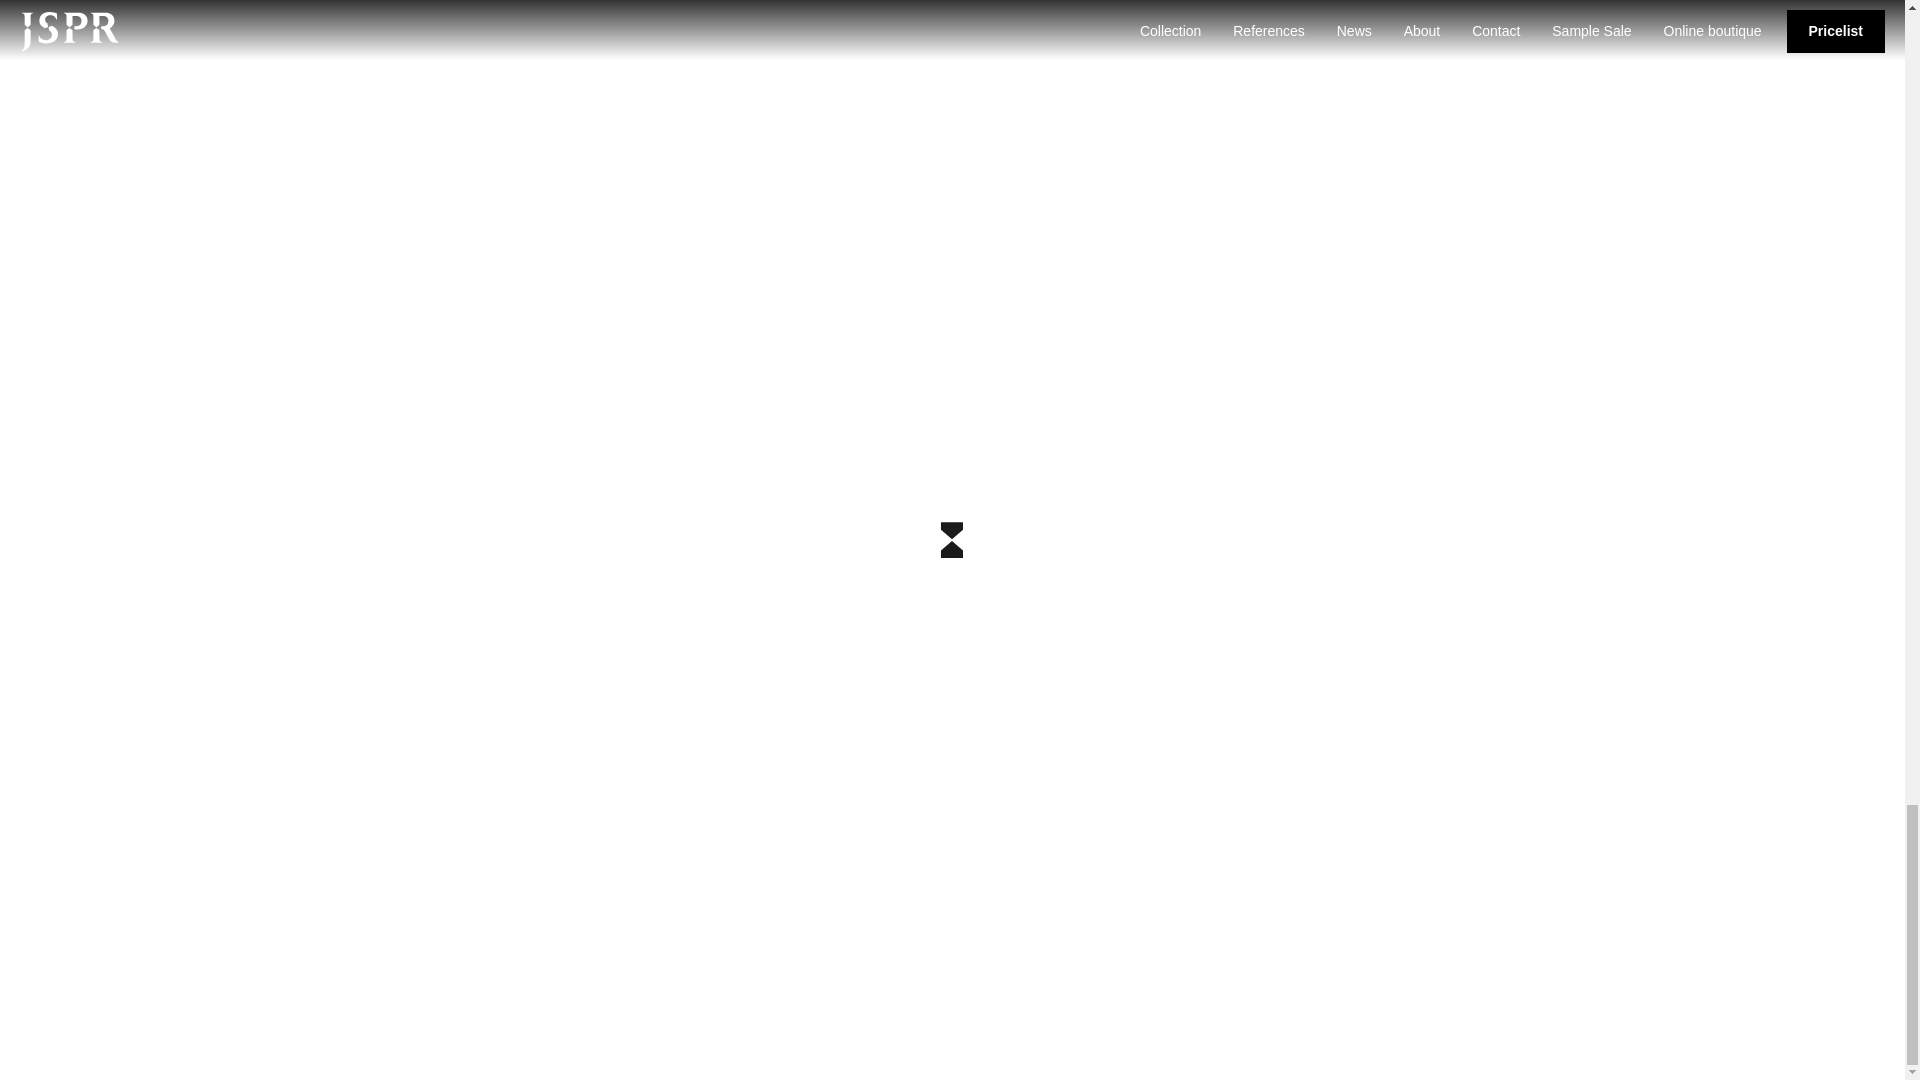 The width and height of the screenshot is (1920, 1080). Describe the element at coordinates (570, 917) in the screenshot. I see `Search` at that location.